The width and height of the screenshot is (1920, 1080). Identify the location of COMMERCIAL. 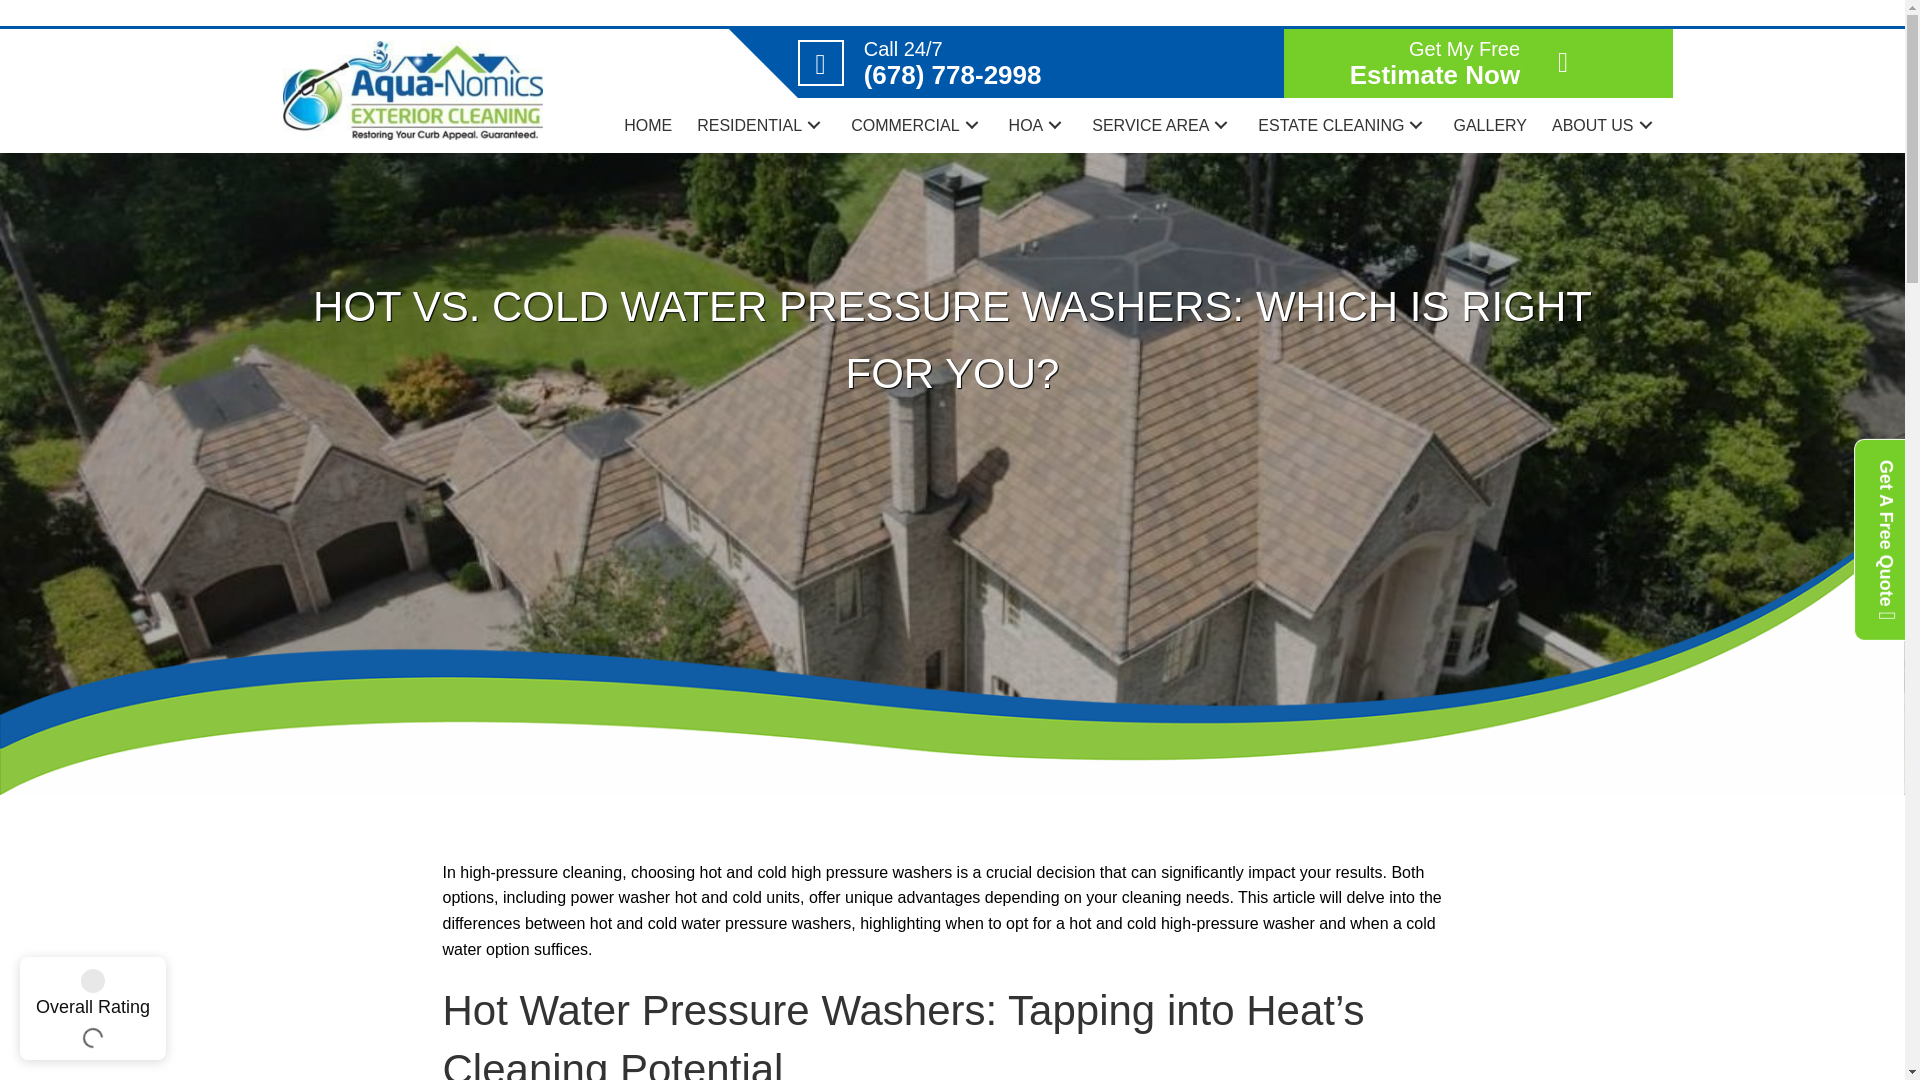
(916, 126).